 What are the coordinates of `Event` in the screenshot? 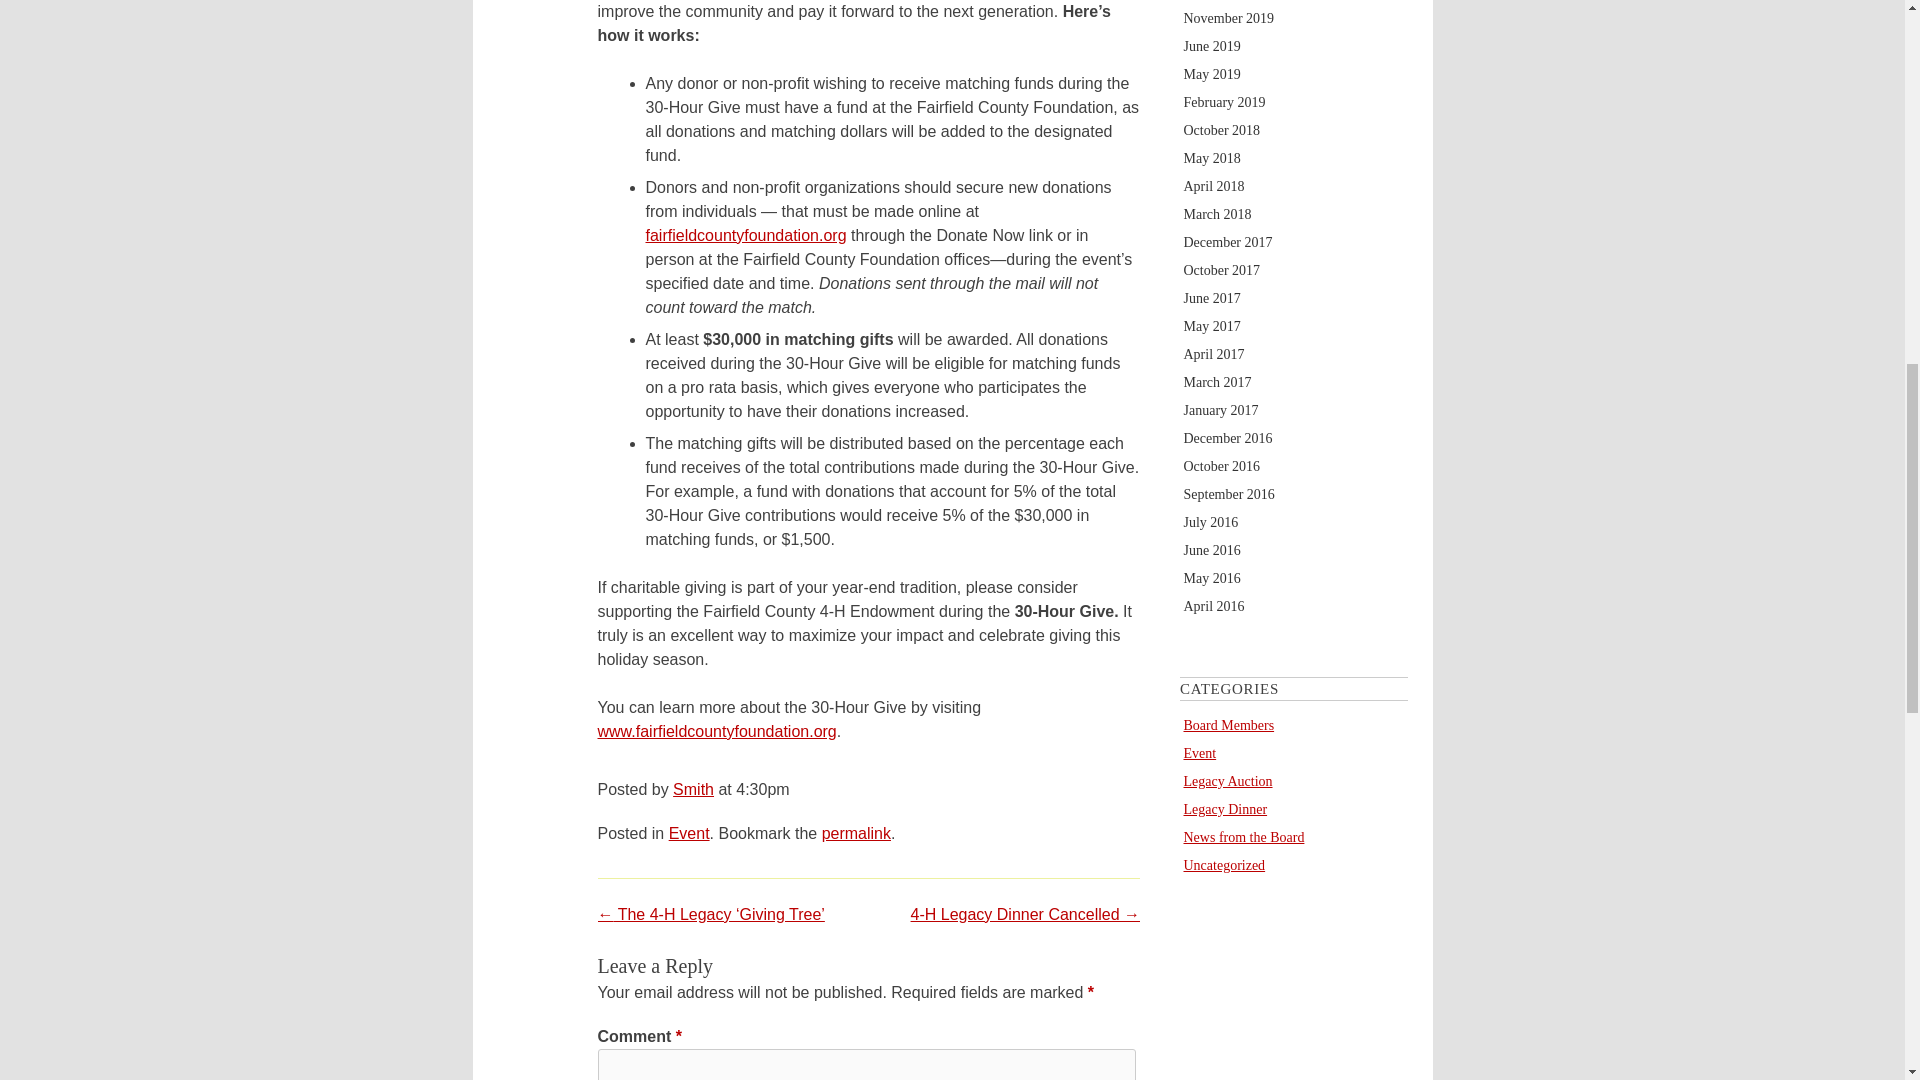 It's located at (689, 834).